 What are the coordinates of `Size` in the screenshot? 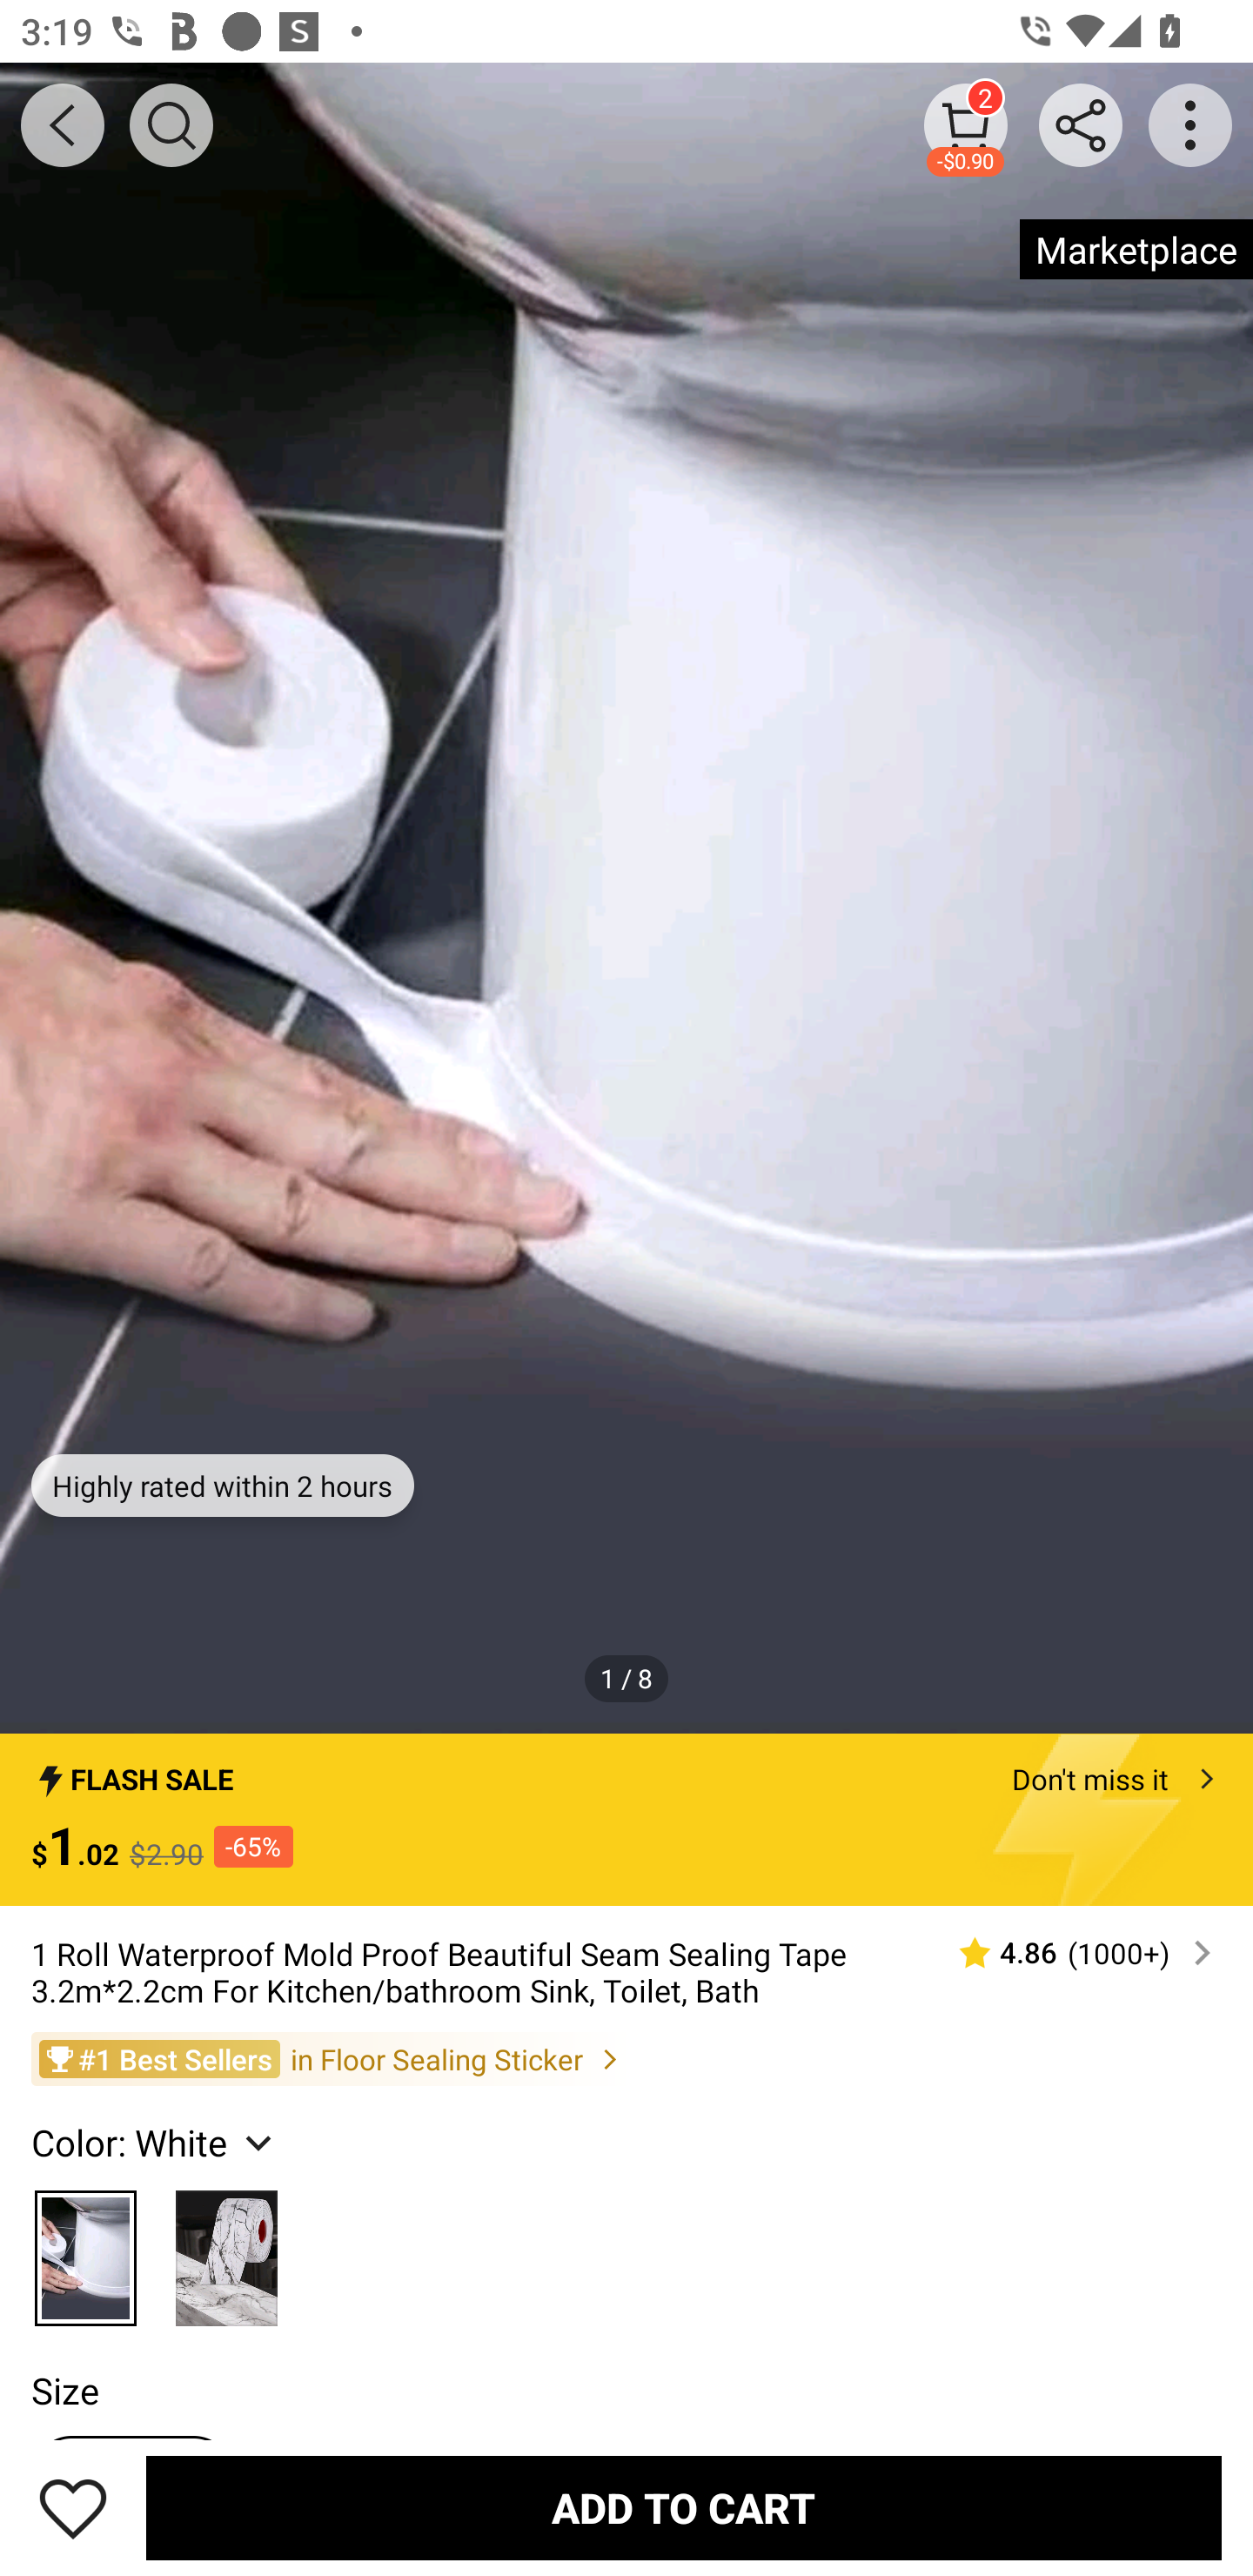 It's located at (64, 2390).